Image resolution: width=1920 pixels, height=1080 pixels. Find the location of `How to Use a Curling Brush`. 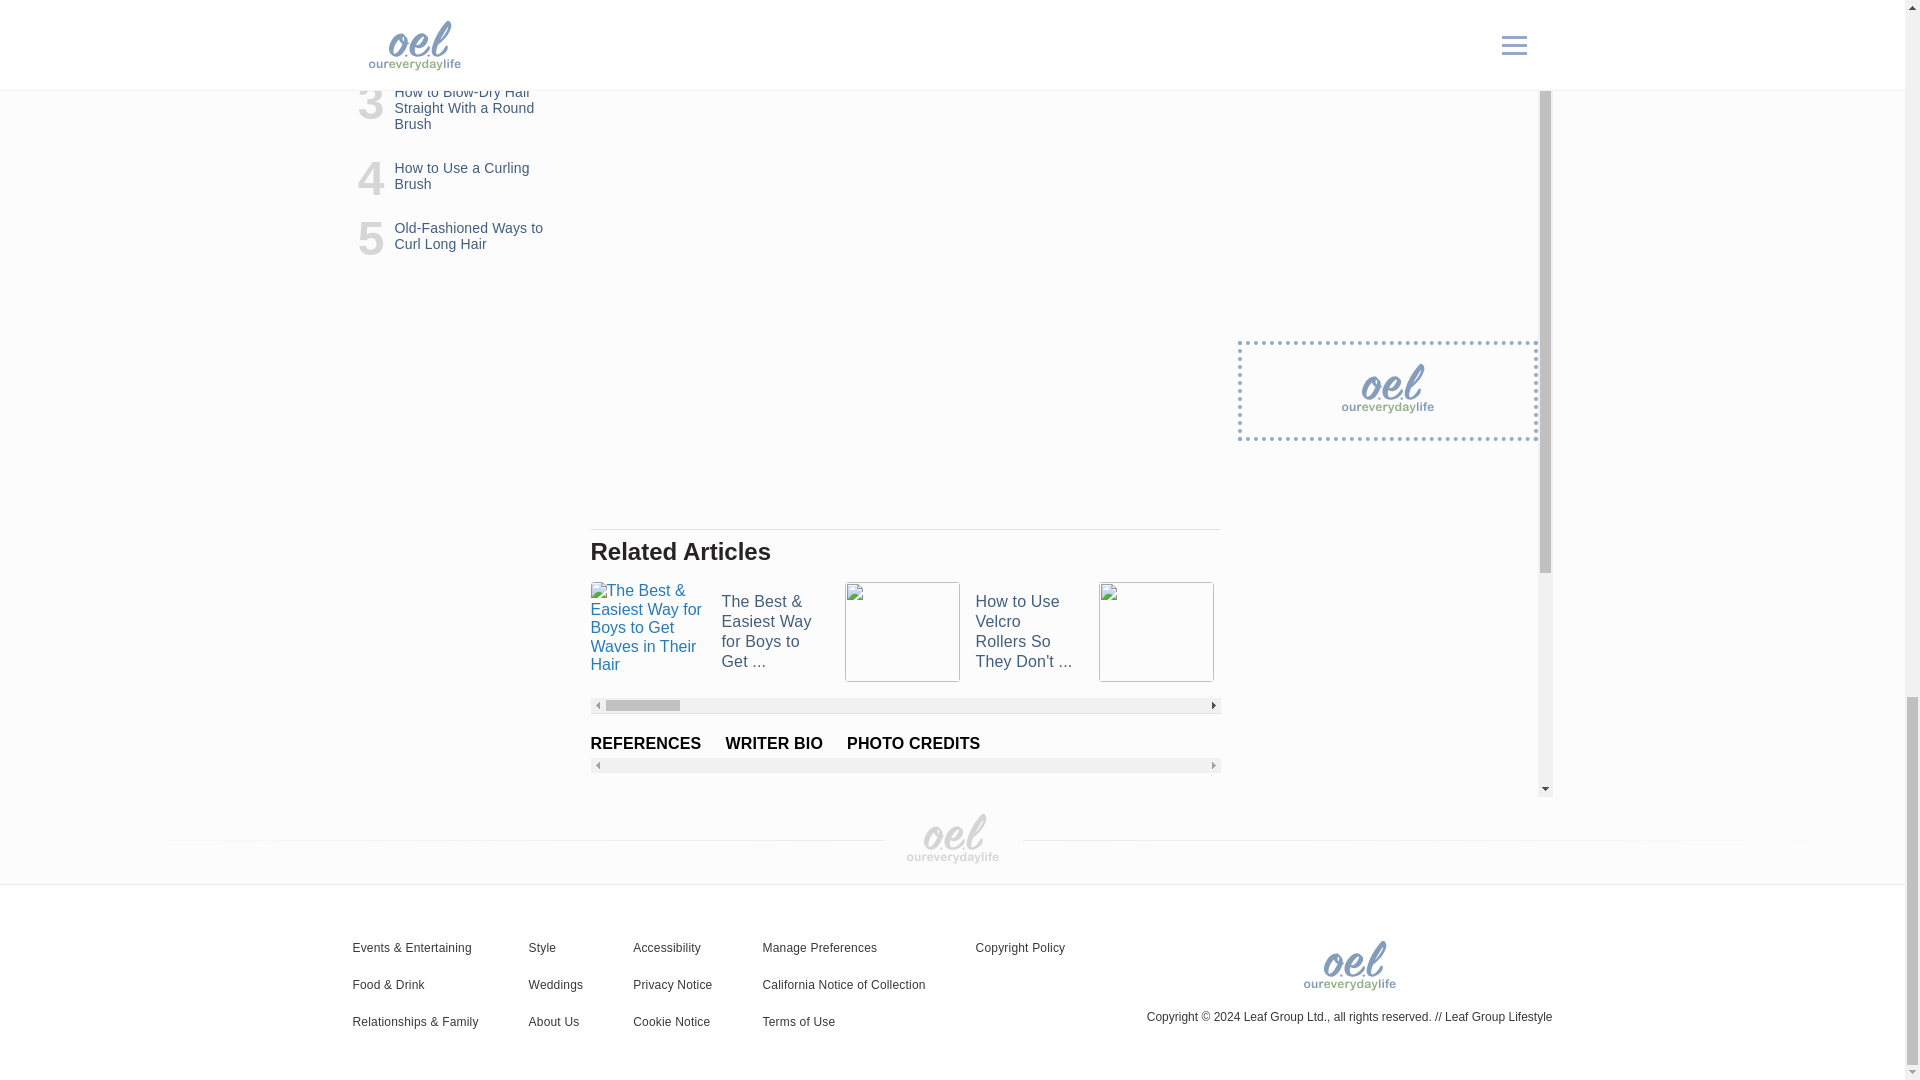

How to Use a Curling Brush is located at coordinates (1466, 632).